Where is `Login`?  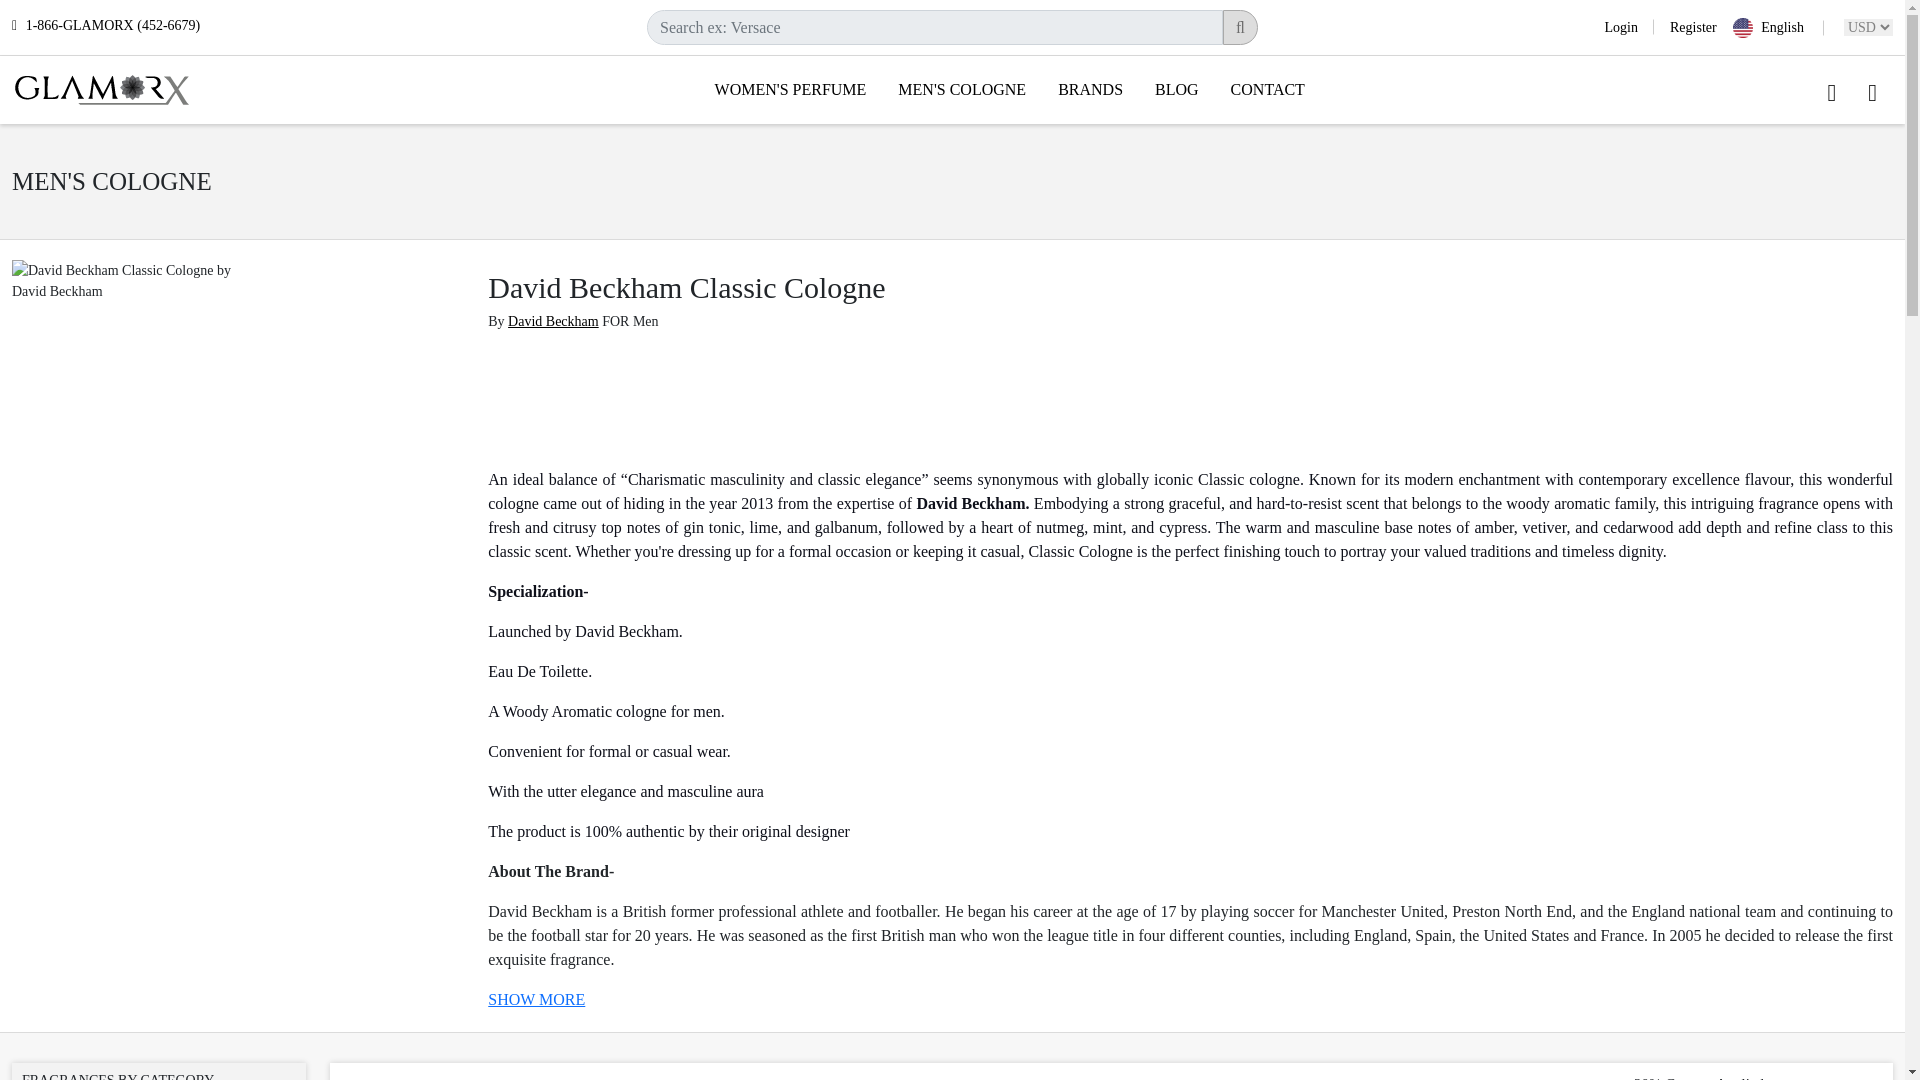 Login is located at coordinates (1629, 27).